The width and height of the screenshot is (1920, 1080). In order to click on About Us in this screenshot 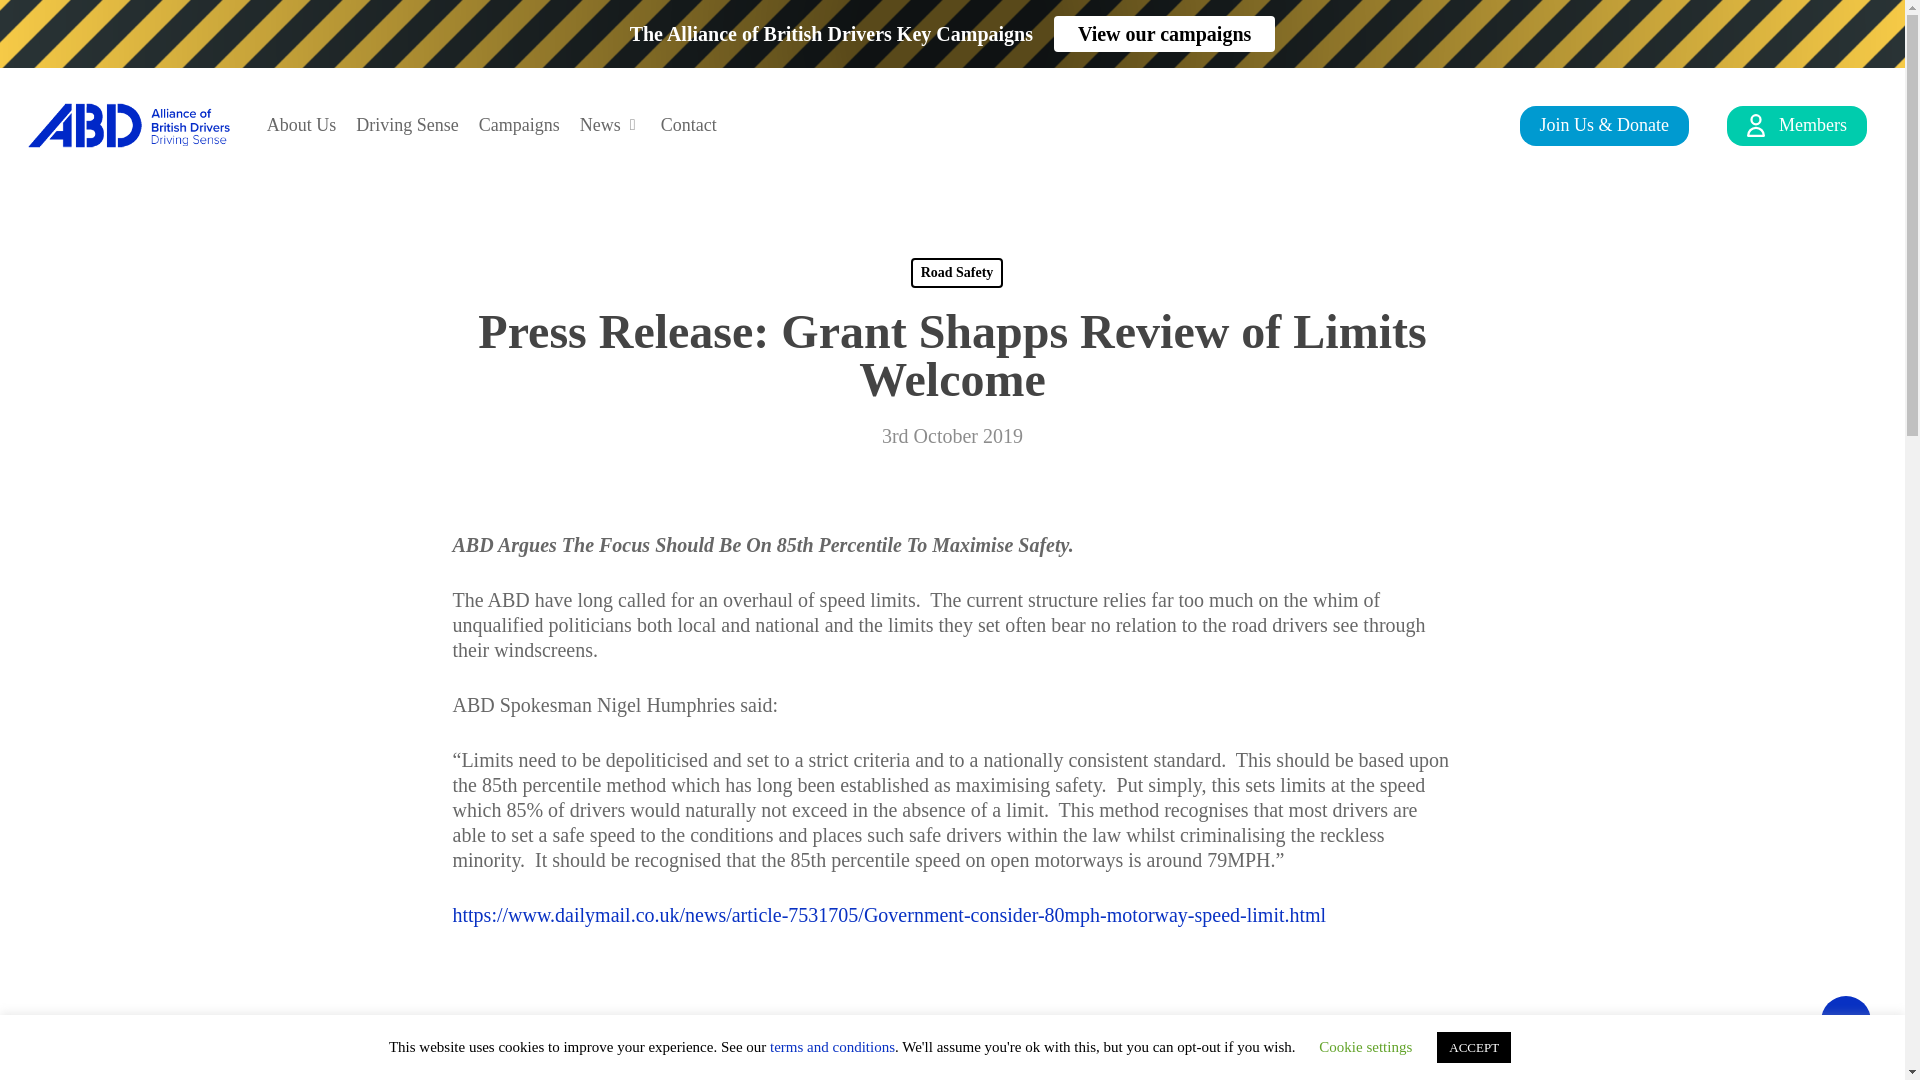, I will do `click(302, 126)`.